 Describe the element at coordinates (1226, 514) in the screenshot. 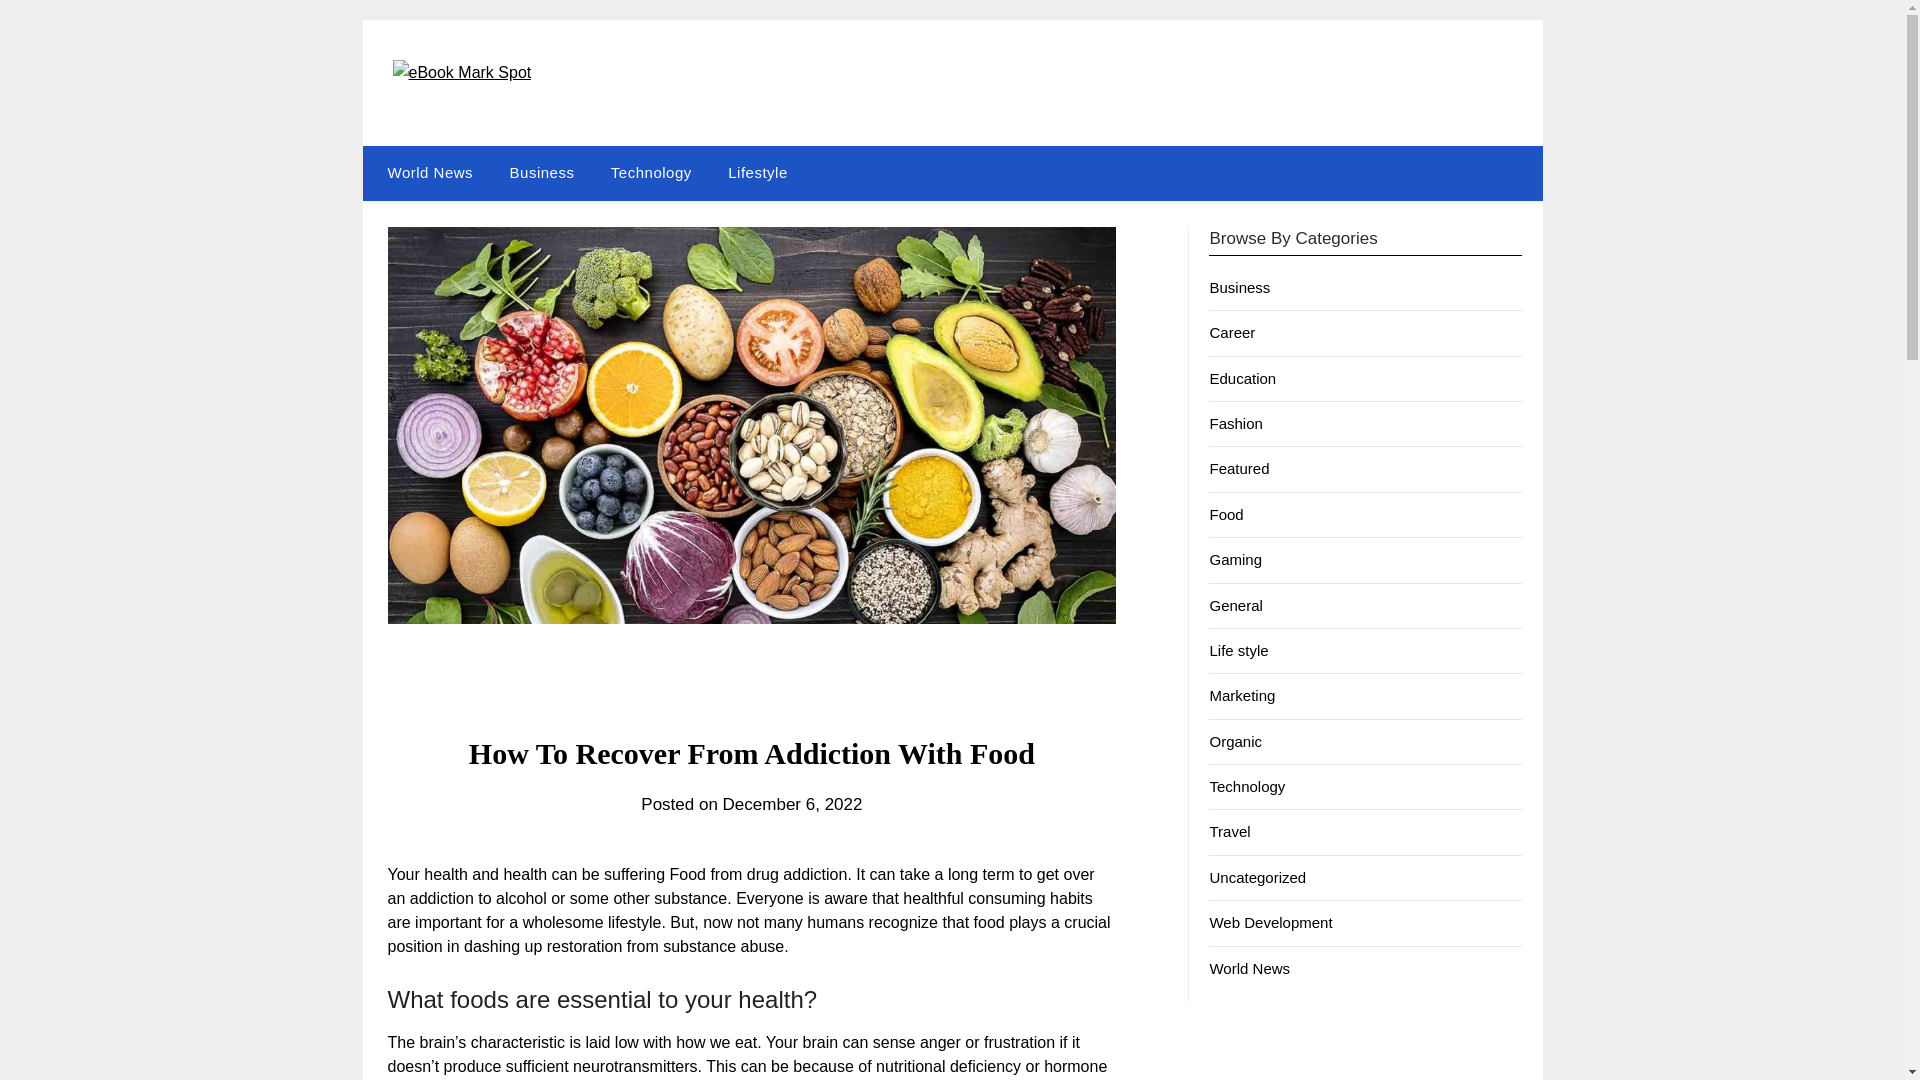

I see `Food` at that location.